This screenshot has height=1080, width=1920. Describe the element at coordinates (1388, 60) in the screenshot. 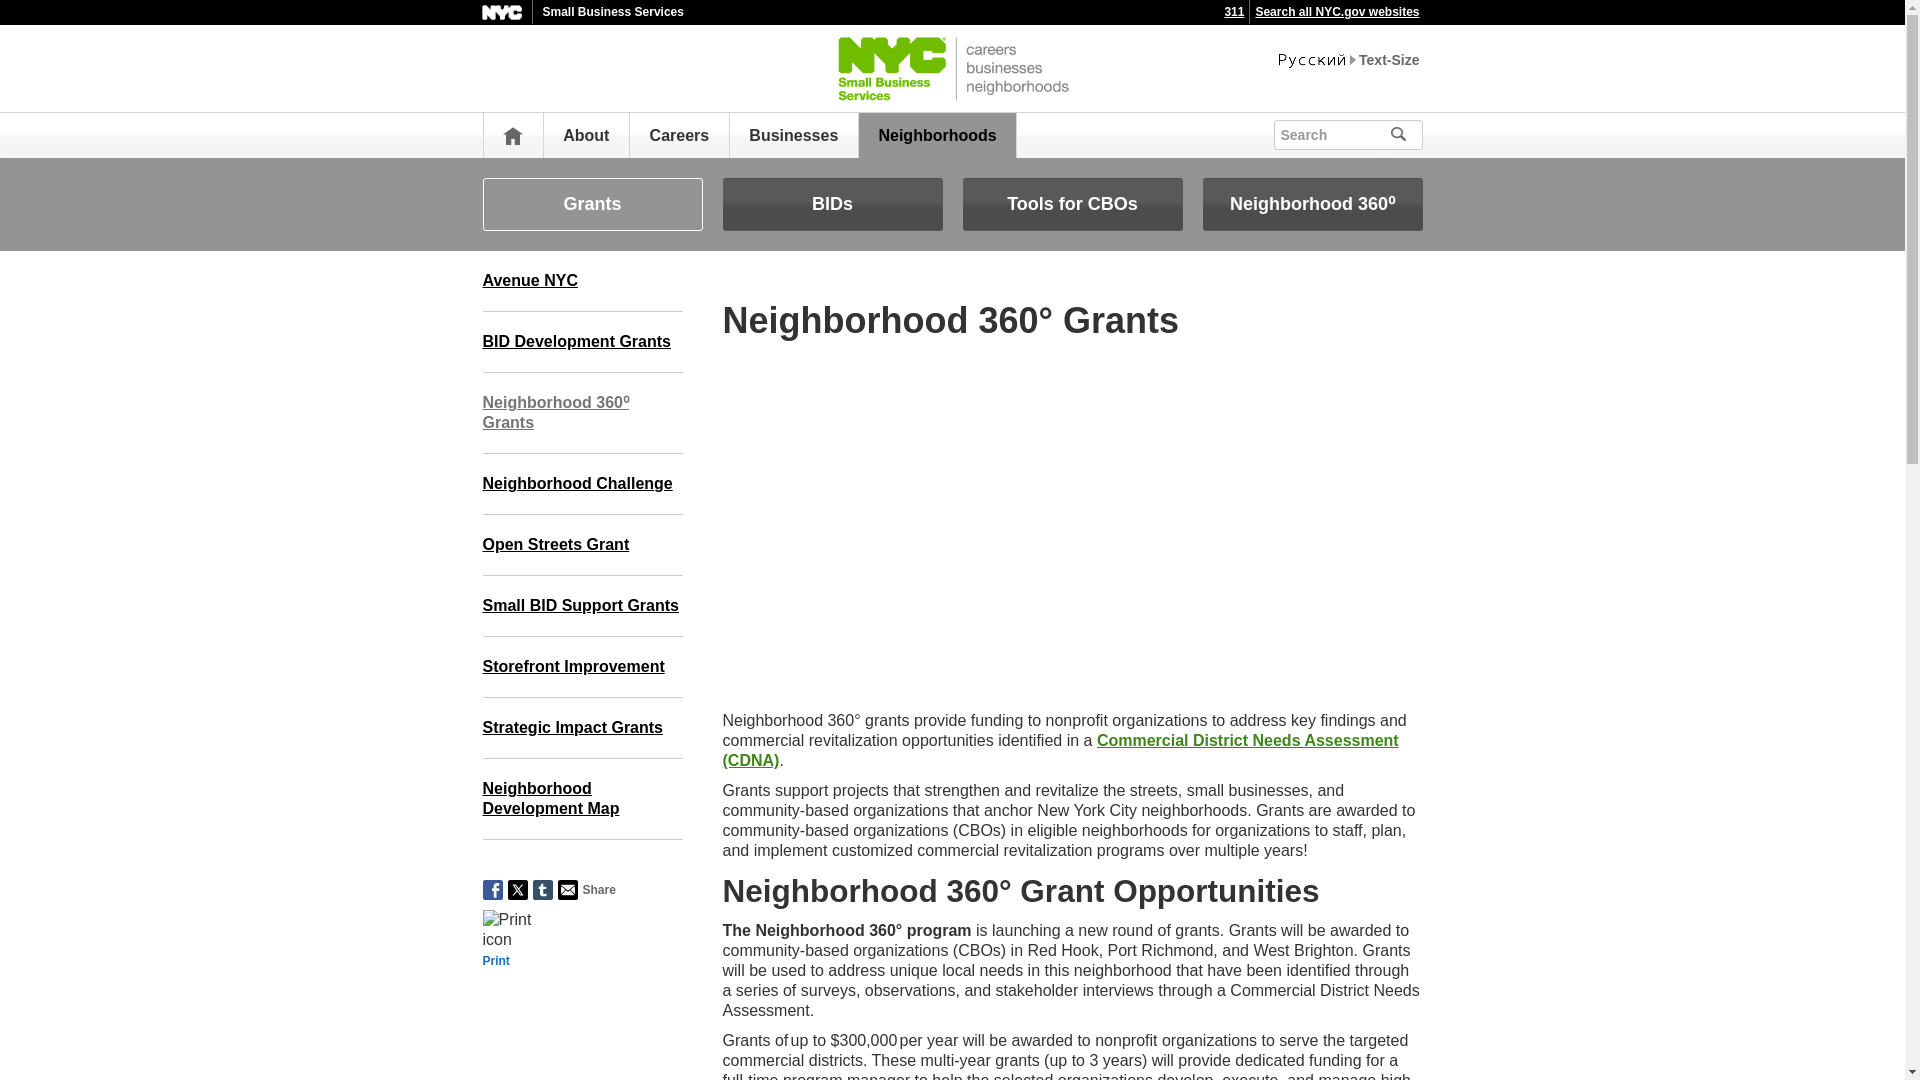

I see `Text-Size` at that location.